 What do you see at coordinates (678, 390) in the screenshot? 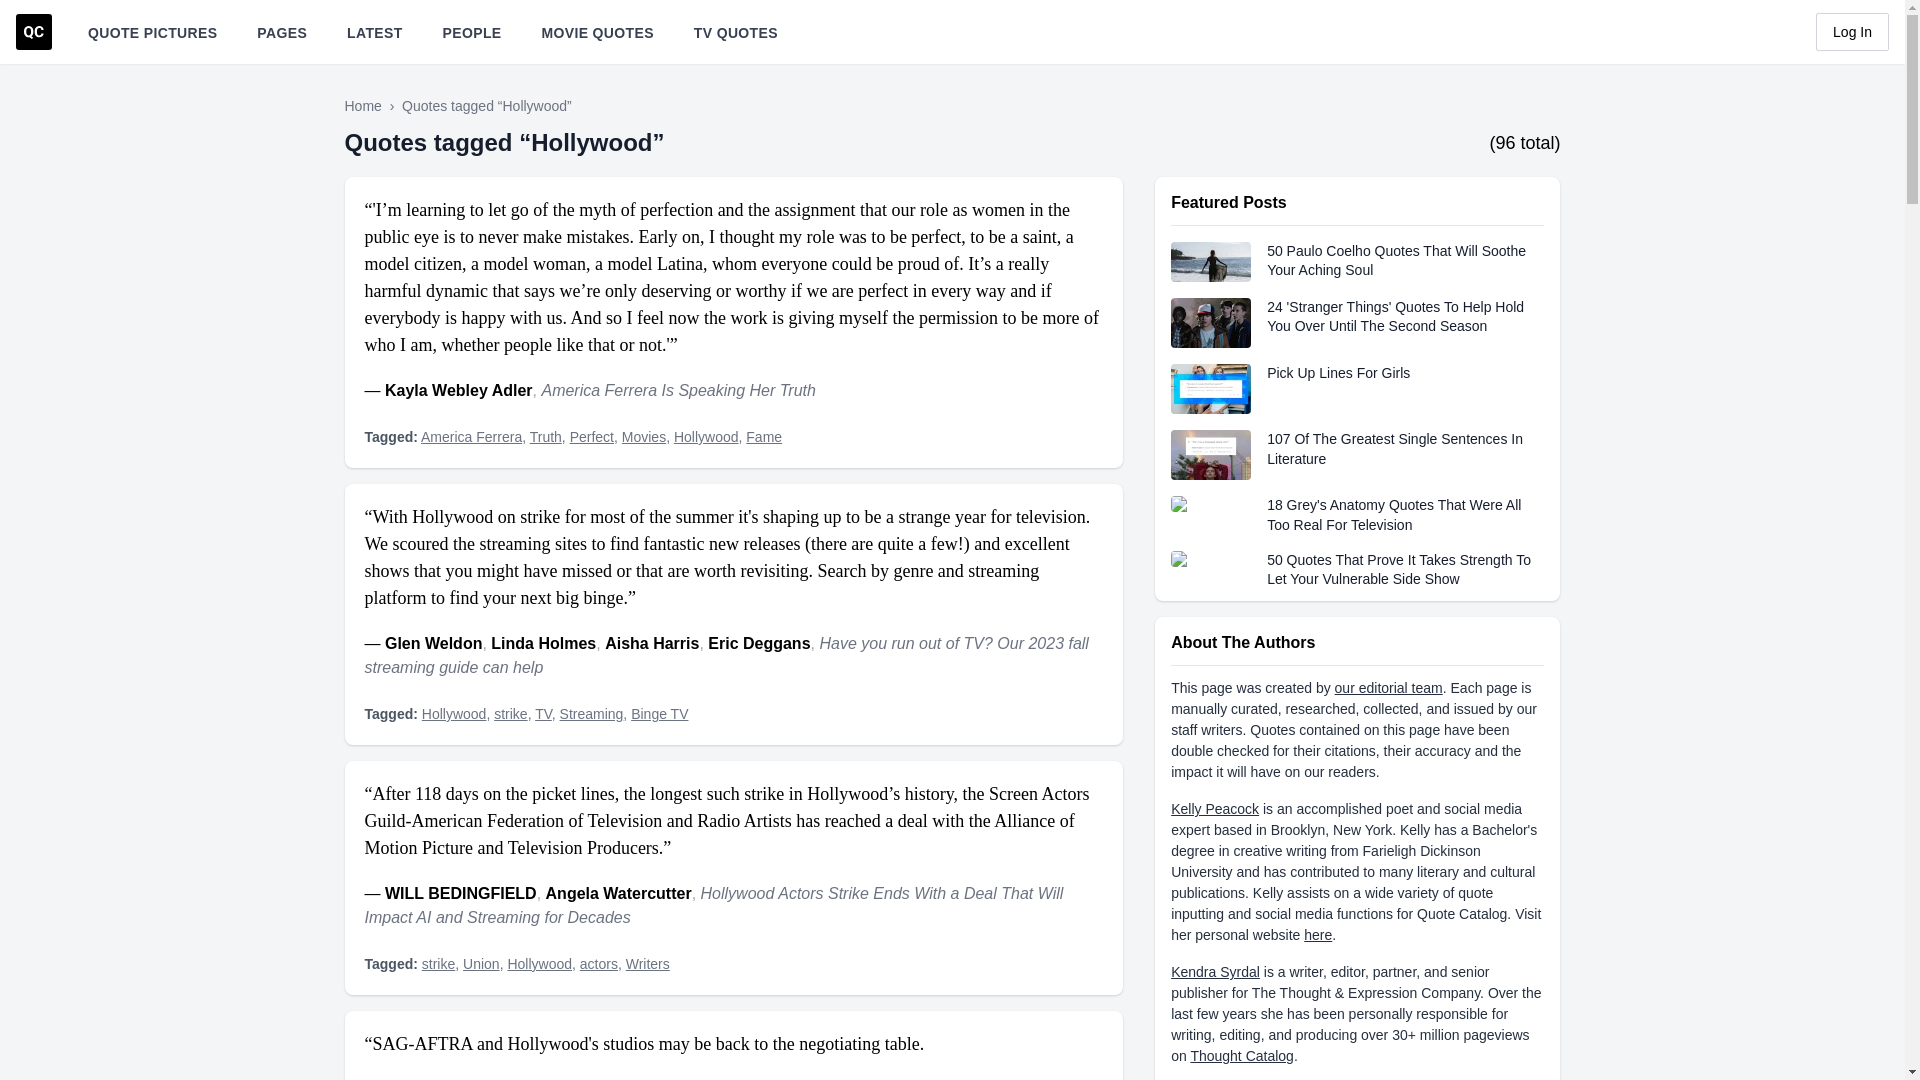
I see `America Ferrera Is Speaking Her Truth` at bounding box center [678, 390].